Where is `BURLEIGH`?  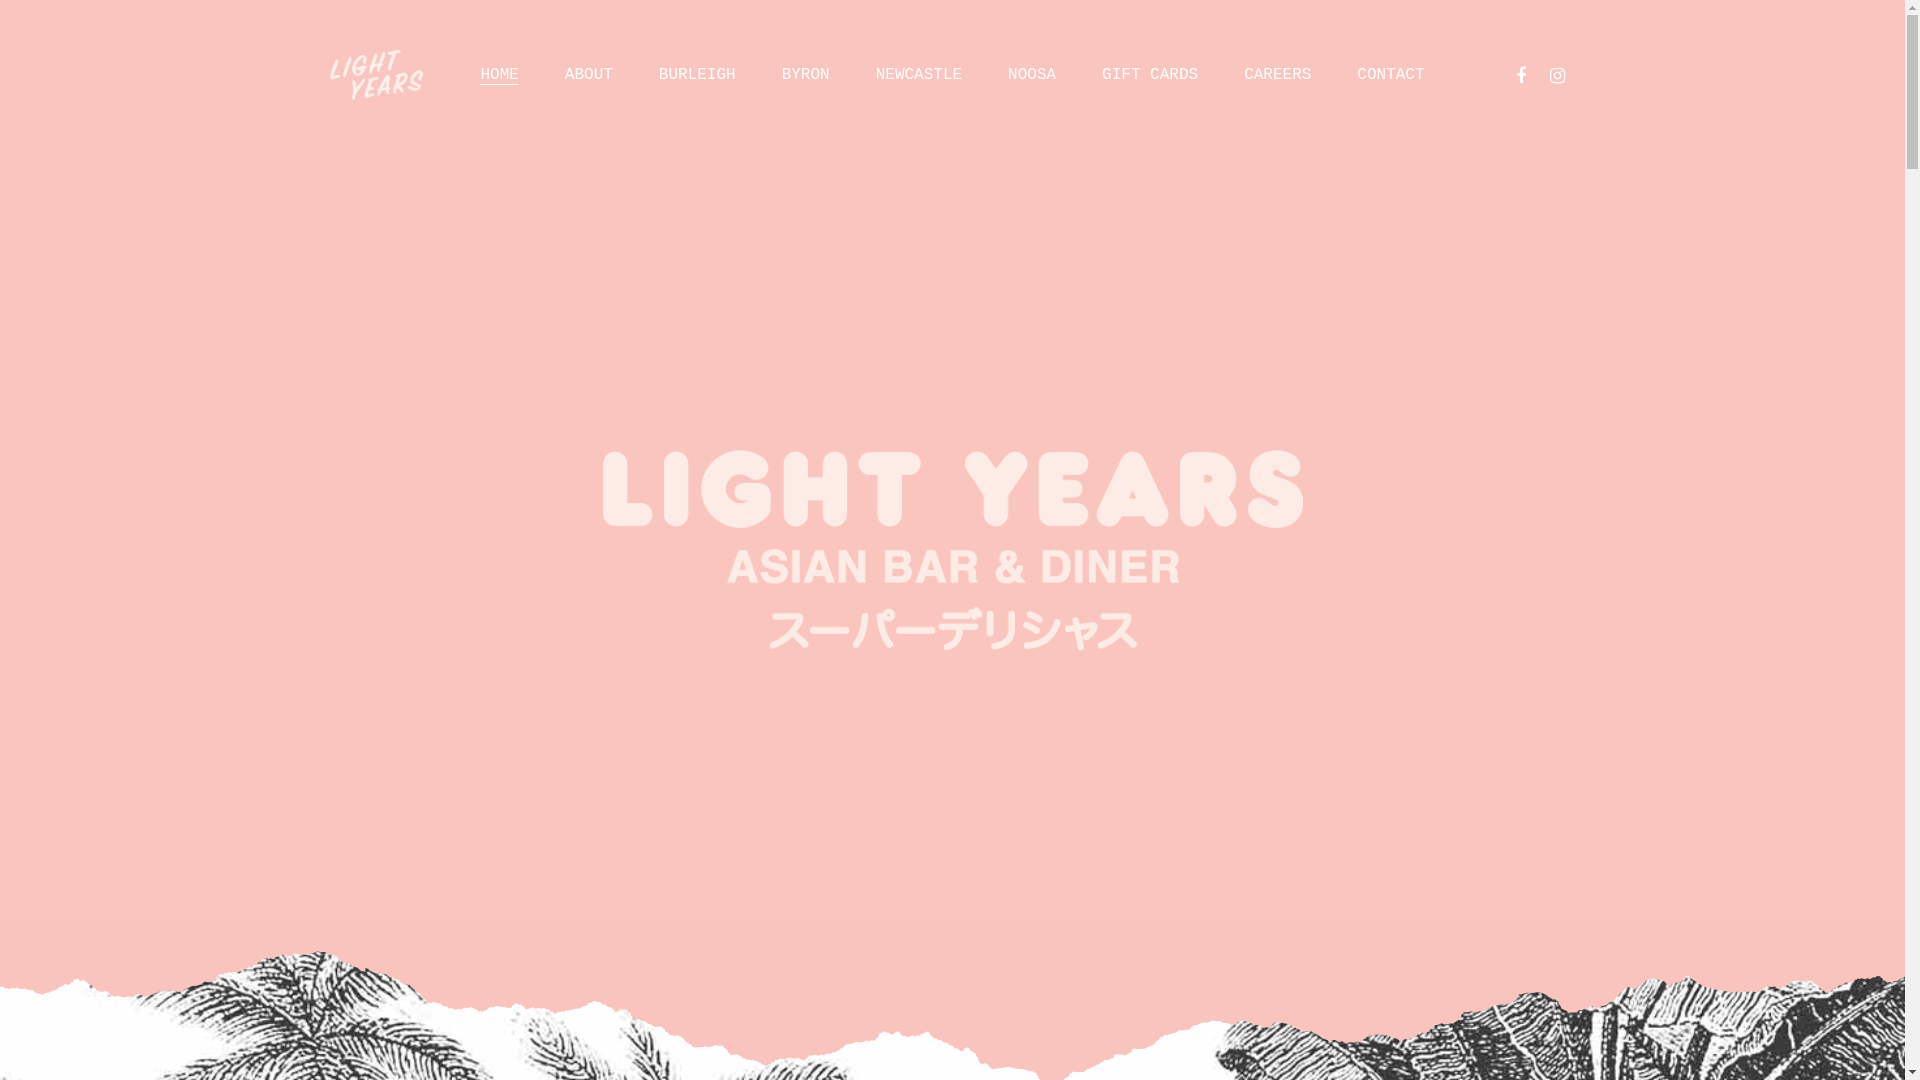
BURLEIGH is located at coordinates (698, 75).